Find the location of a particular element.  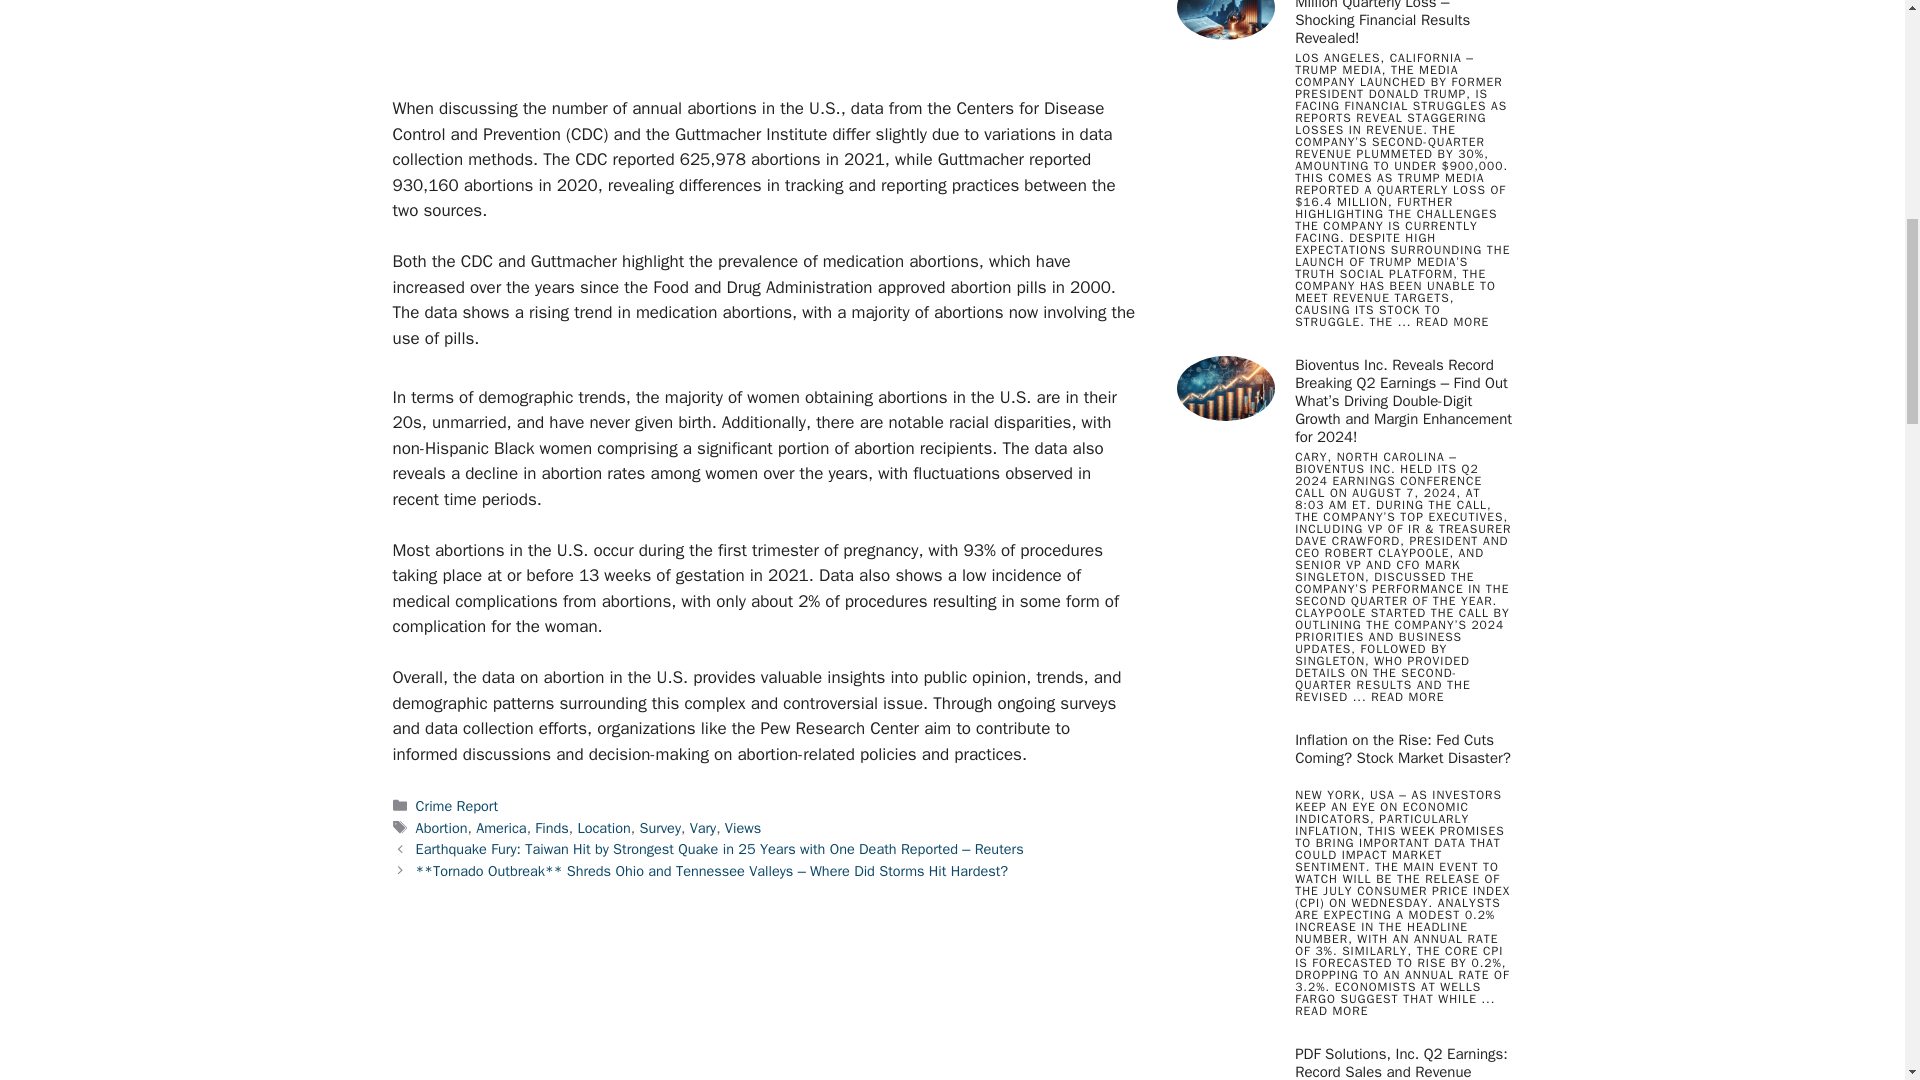

Crime Report is located at coordinates (456, 806).